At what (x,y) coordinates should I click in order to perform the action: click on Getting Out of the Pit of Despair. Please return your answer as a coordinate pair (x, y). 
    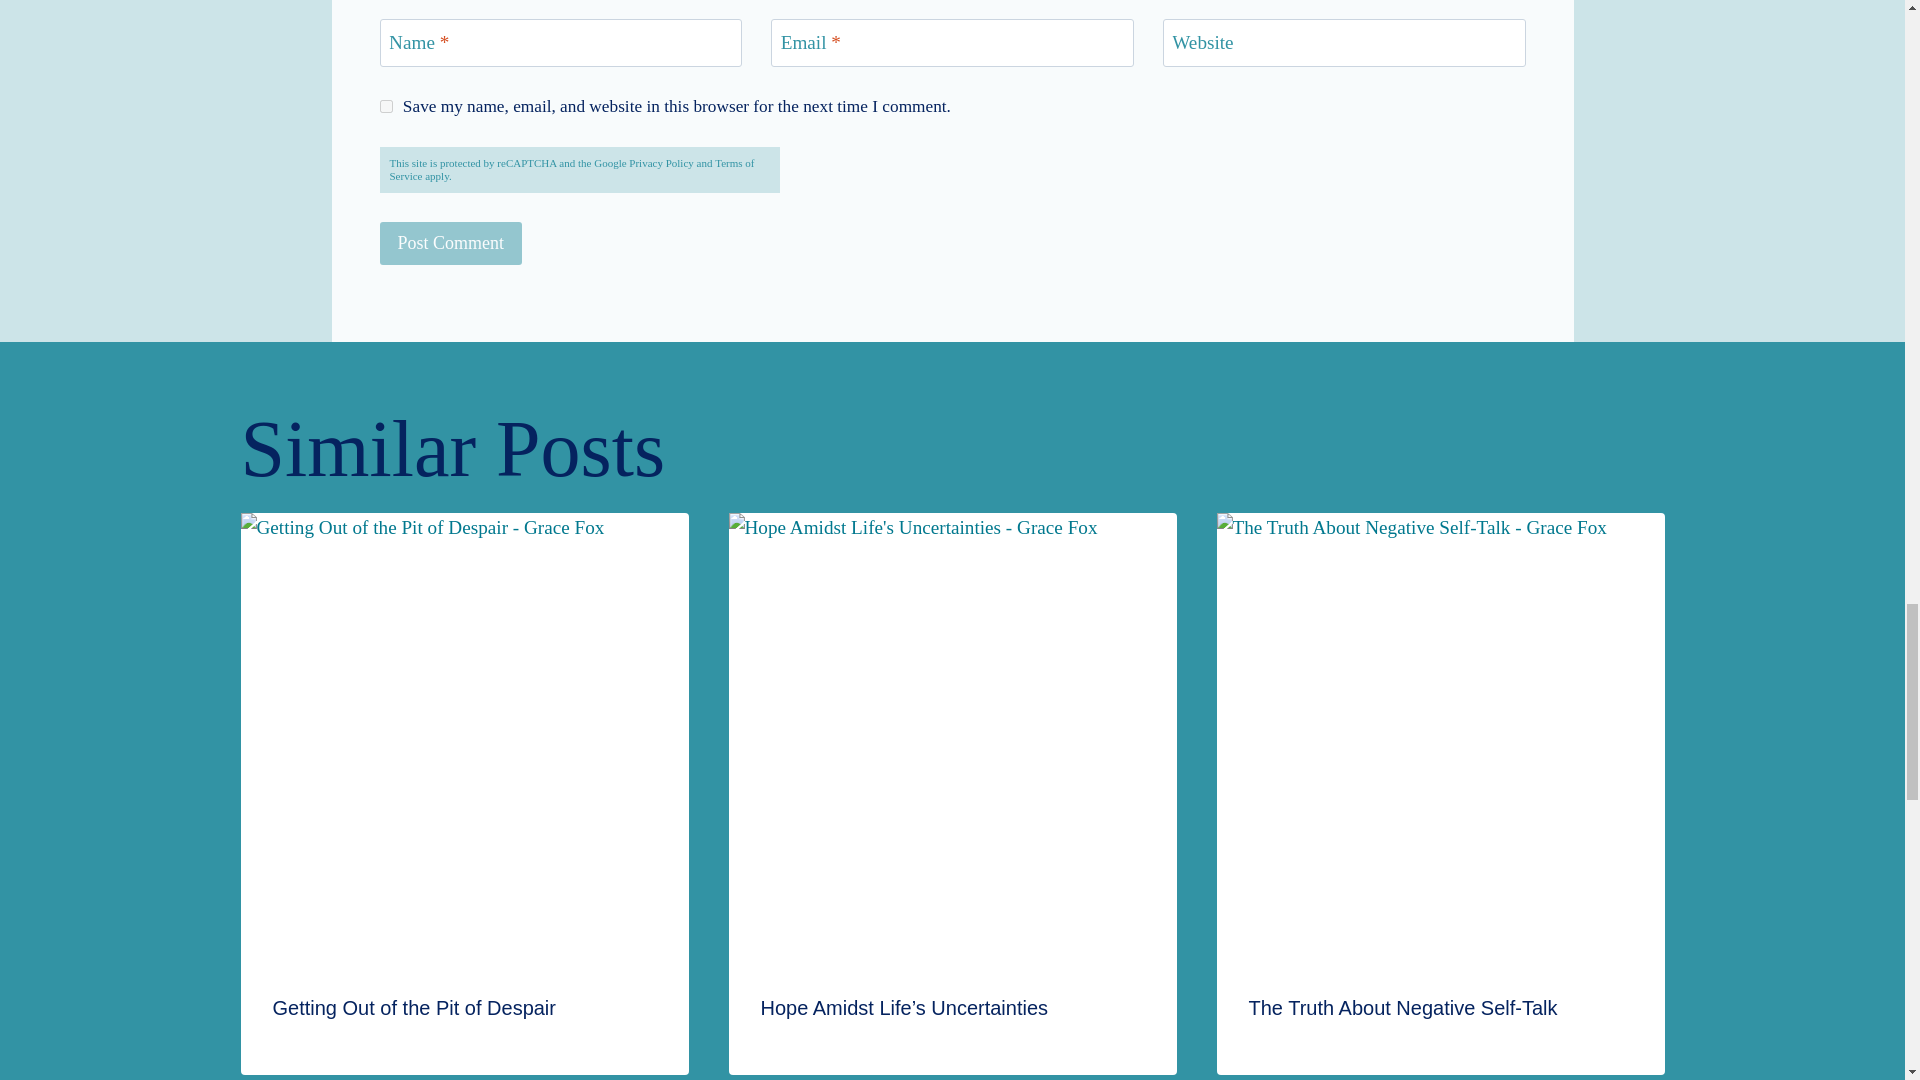
    Looking at the image, I should click on (413, 1008).